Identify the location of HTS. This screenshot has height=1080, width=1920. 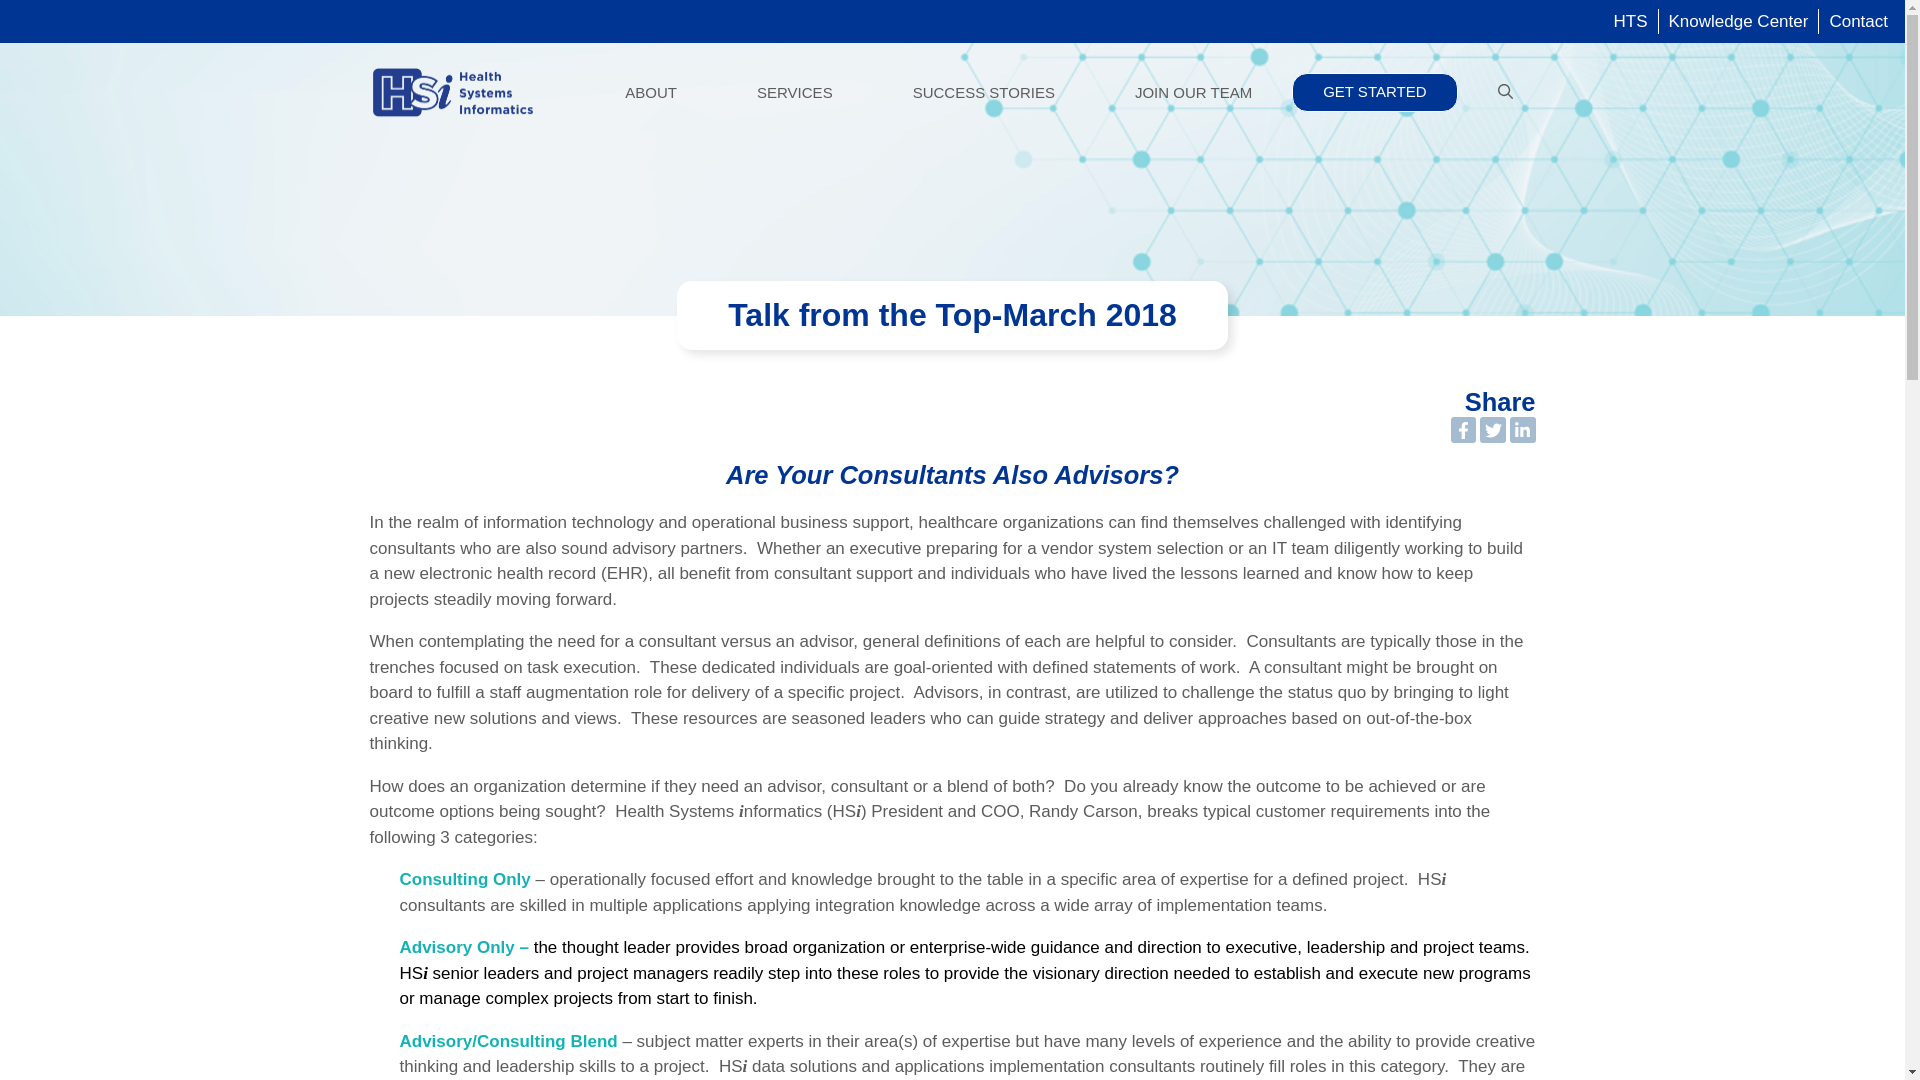
(1630, 21).